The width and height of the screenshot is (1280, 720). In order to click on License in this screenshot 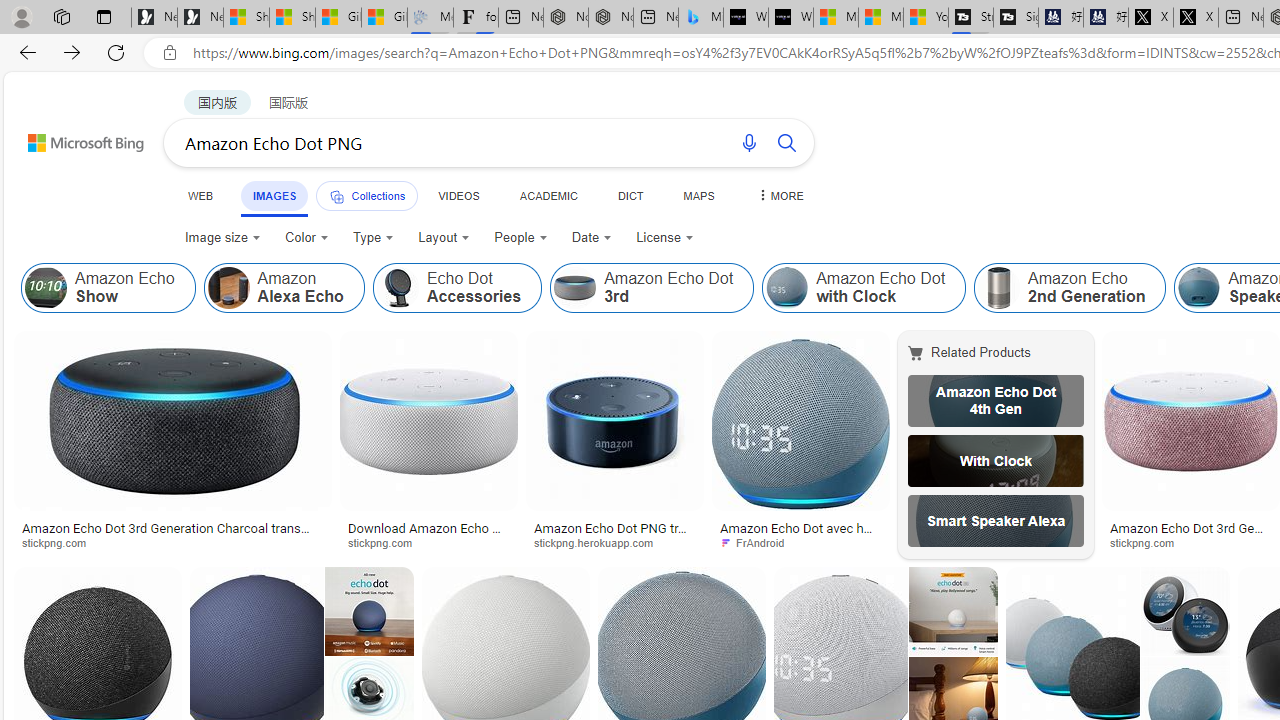, I will do `click(665, 238)`.